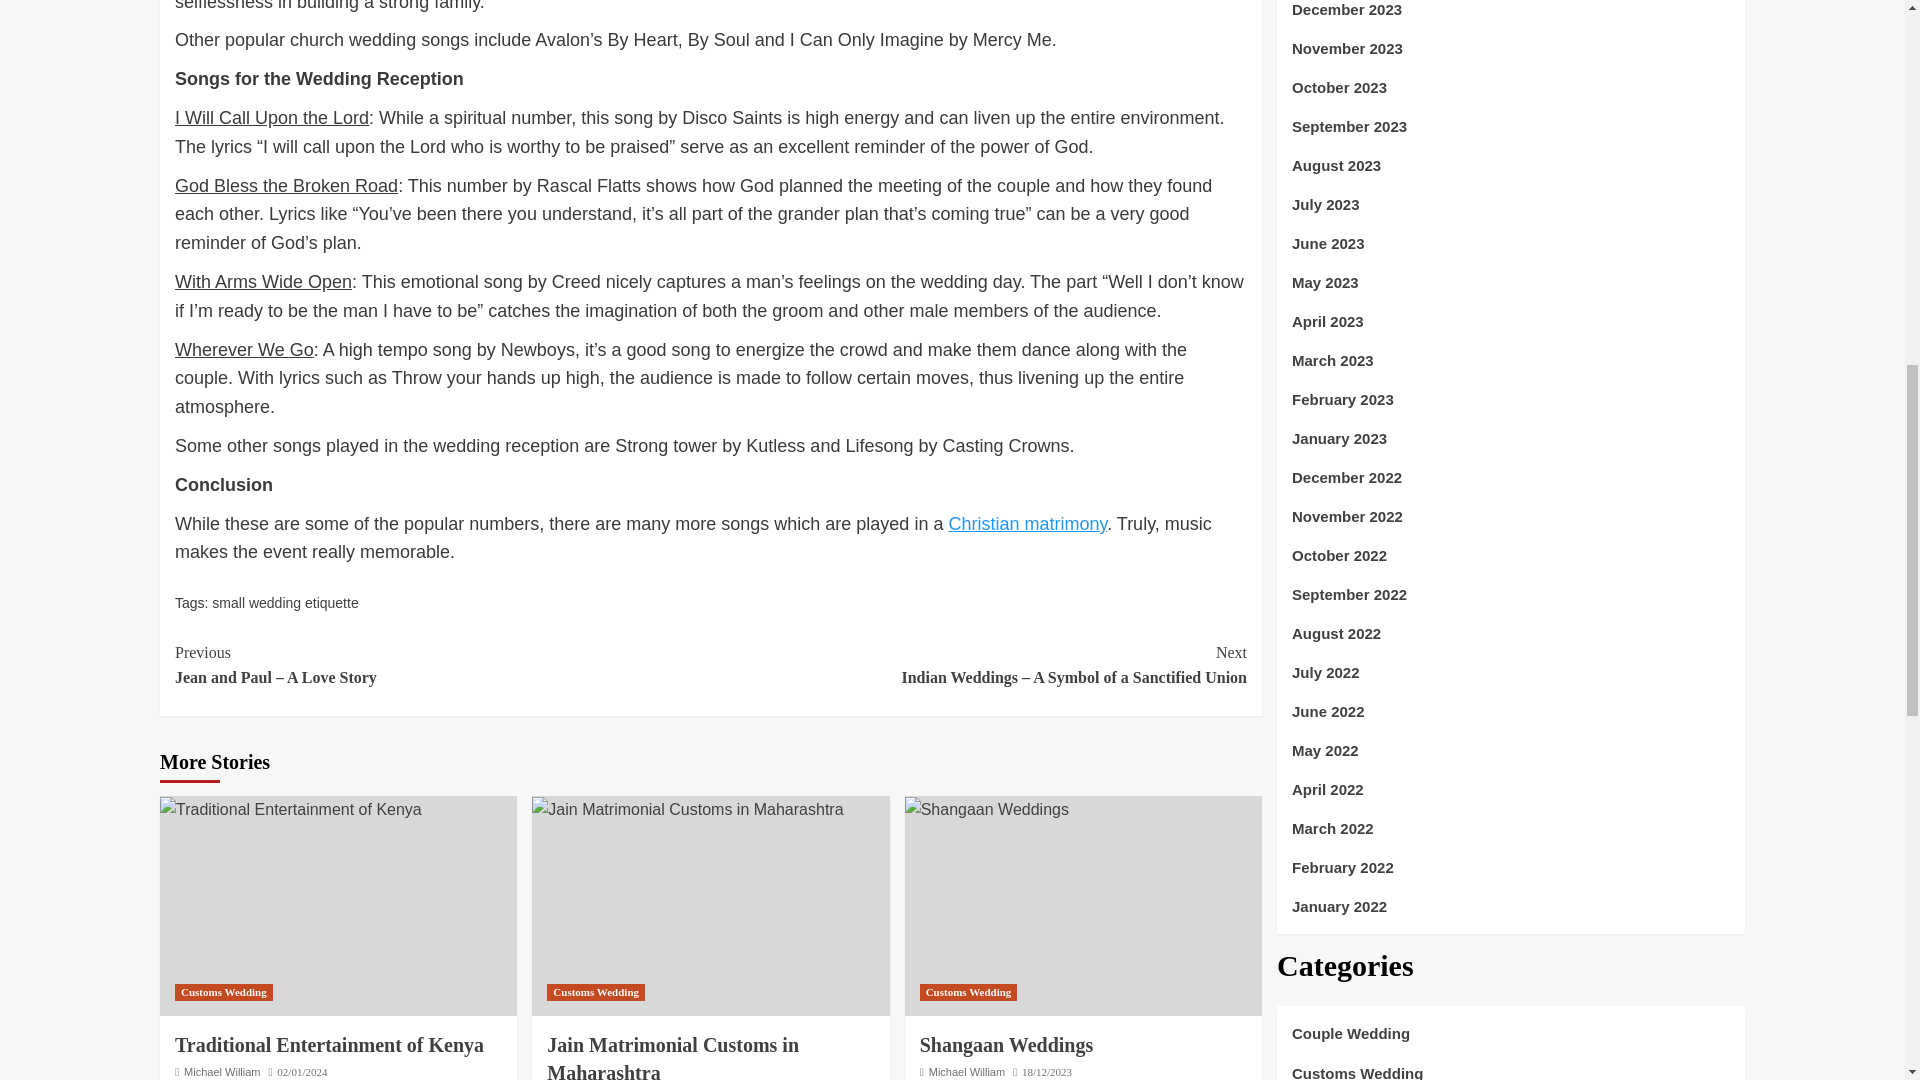 The image size is (1920, 1080). What do you see at coordinates (284, 603) in the screenshot?
I see `small wedding etiquette` at bounding box center [284, 603].